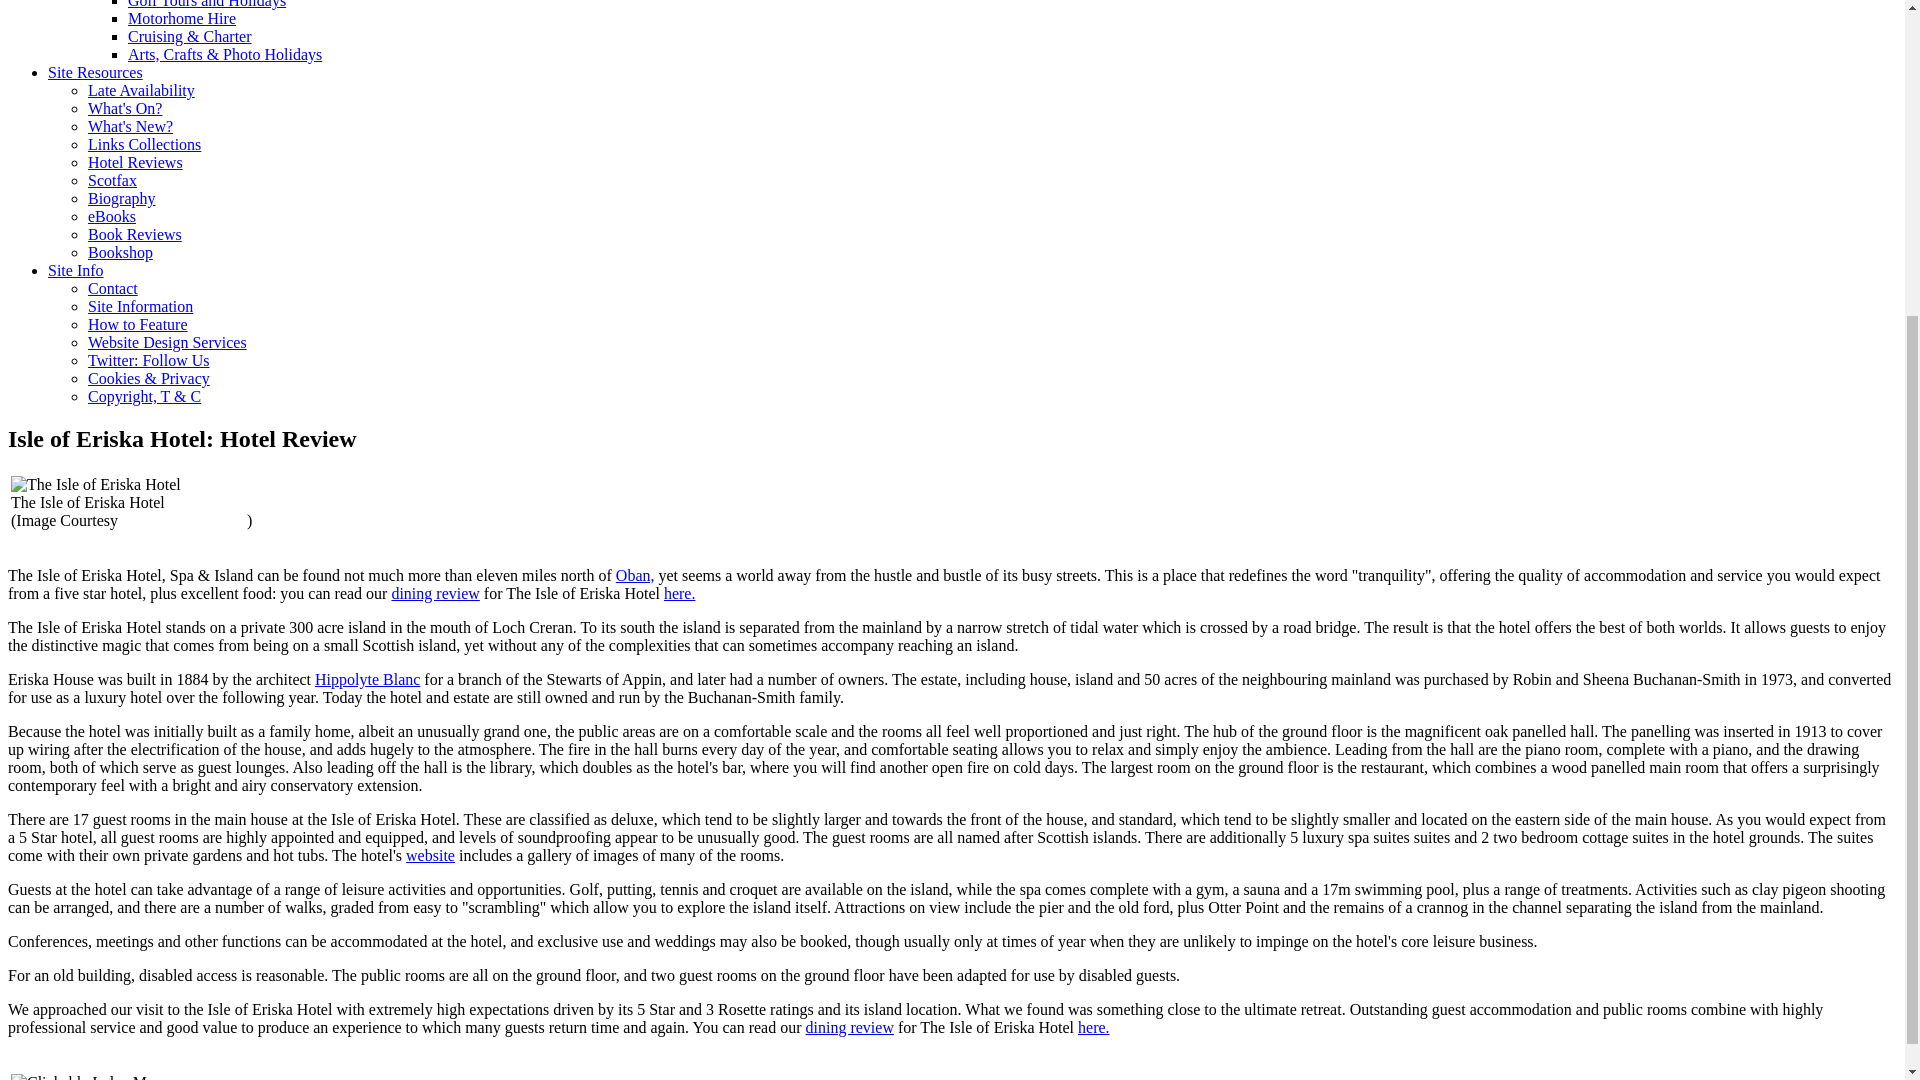 The image size is (1920, 1080). Describe the element at coordinates (112, 216) in the screenshot. I see `eBooks` at that location.